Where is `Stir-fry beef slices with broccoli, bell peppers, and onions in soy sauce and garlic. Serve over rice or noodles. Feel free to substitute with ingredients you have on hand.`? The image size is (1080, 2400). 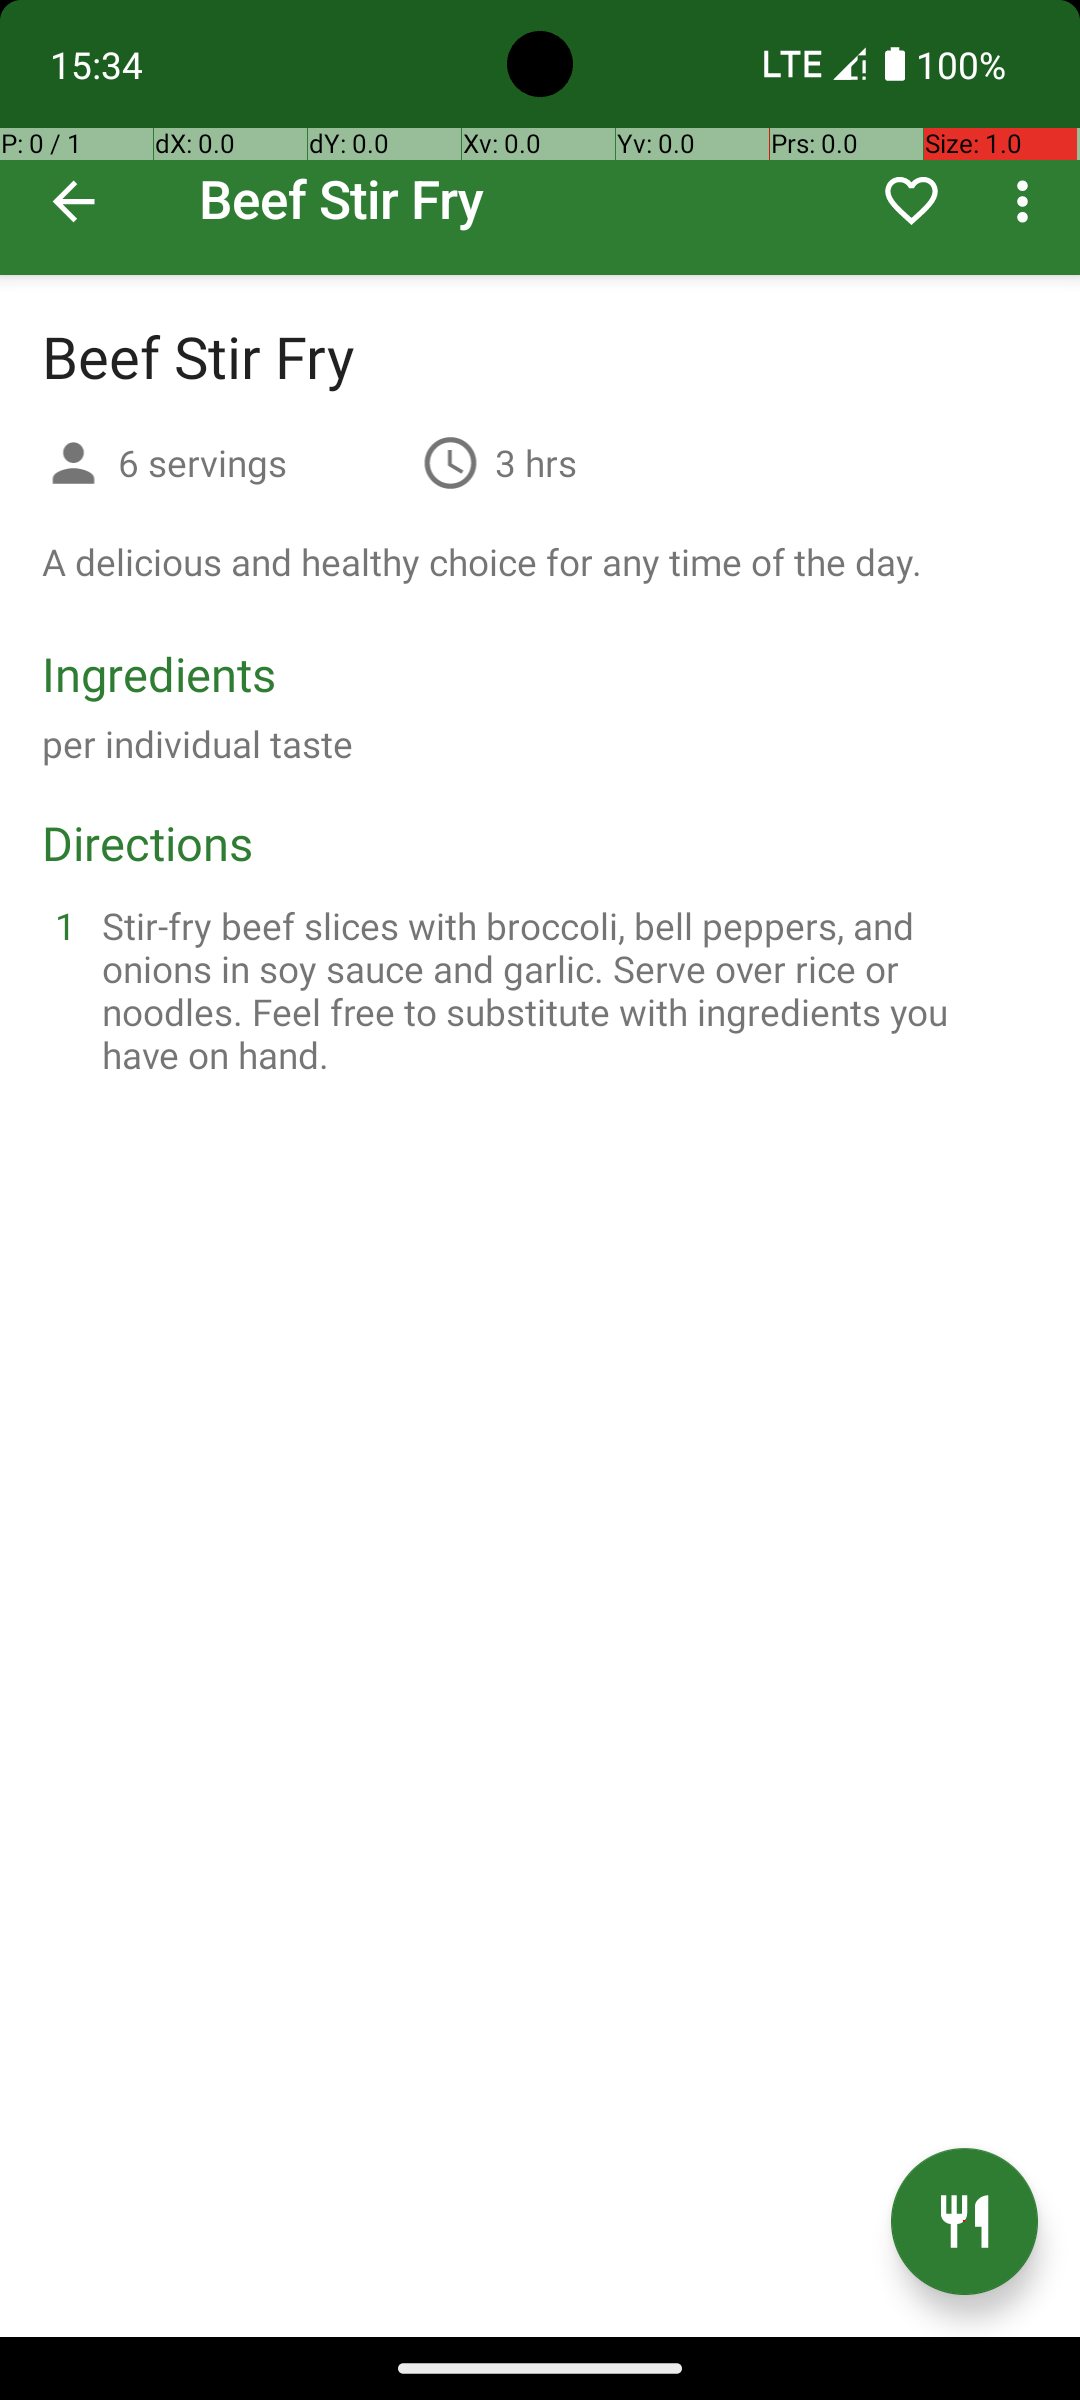
Stir-fry beef slices with broccoli, bell peppers, and onions in soy sauce and garlic. Serve over rice or noodles. Feel free to substitute with ingredients you have on hand. is located at coordinates (564, 990).